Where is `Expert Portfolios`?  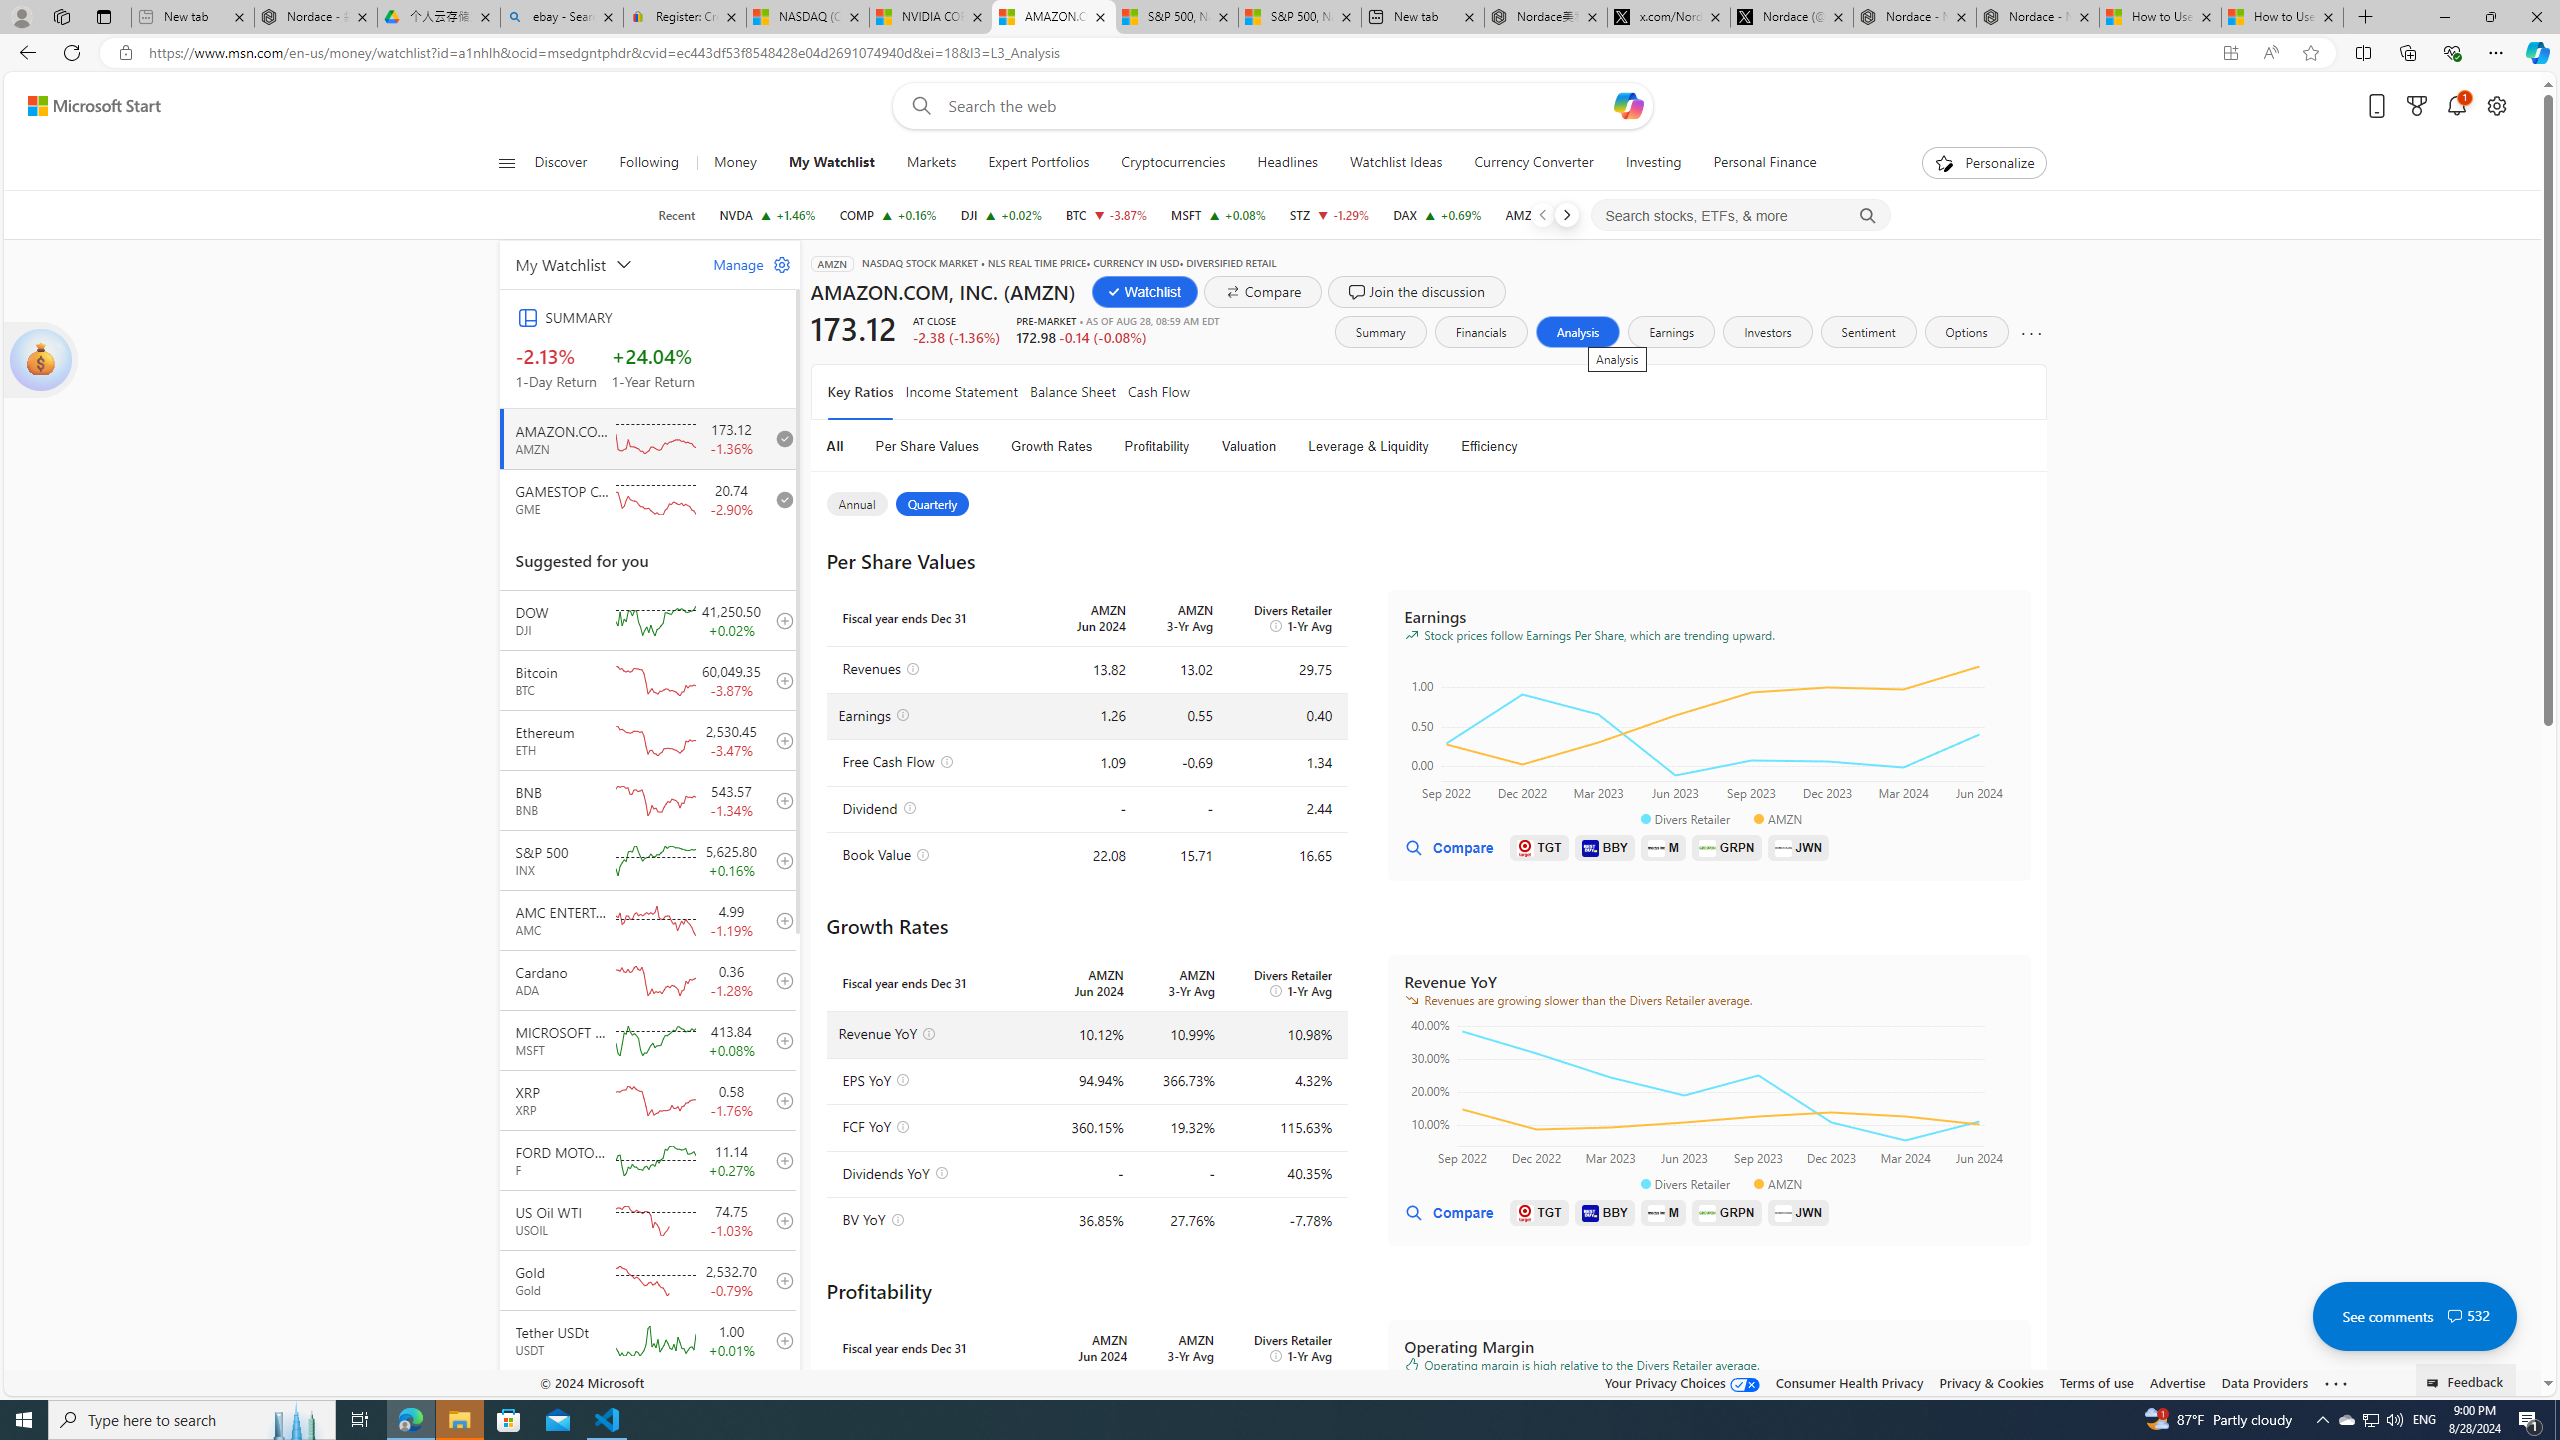
Expert Portfolios is located at coordinates (1039, 163).